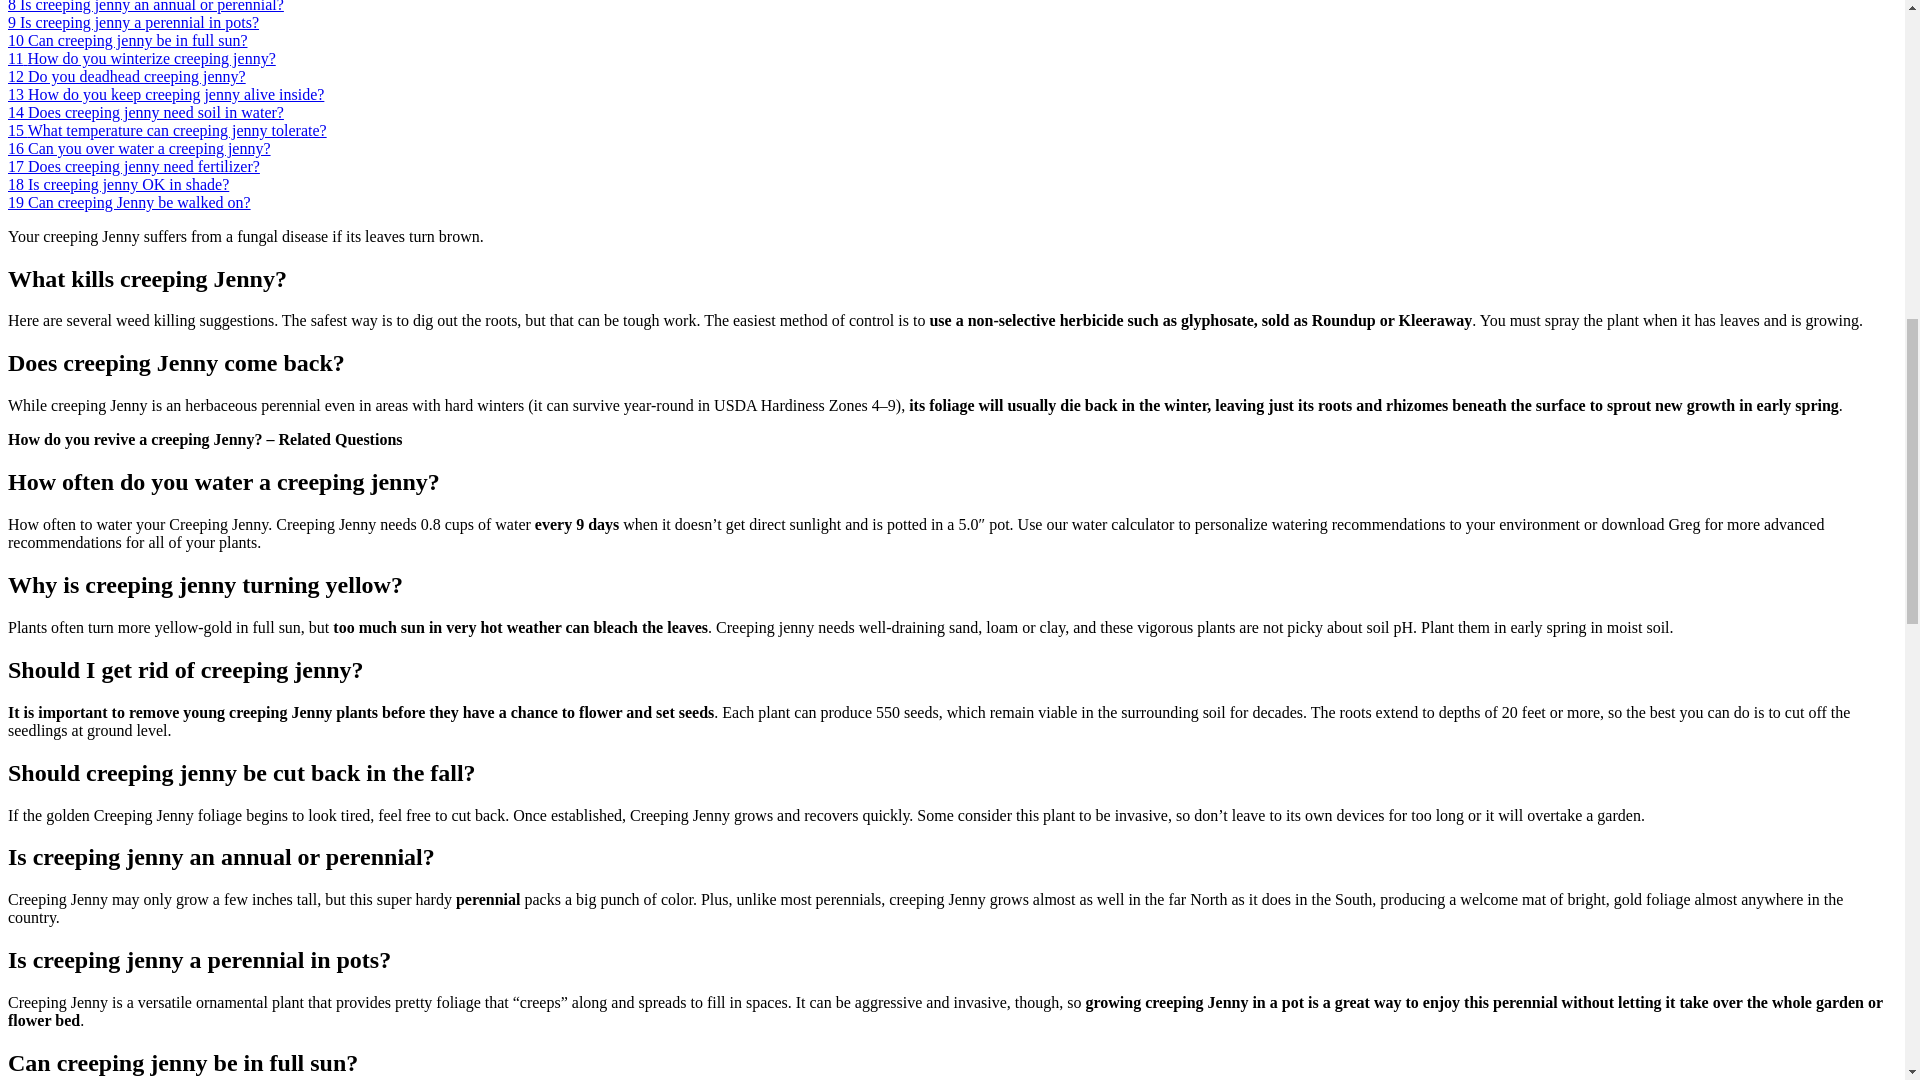  What do you see at coordinates (146, 6) in the screenshot?
I see `8 Is creeping jenny an annual or perennial?` at bounding box center [146, 6].